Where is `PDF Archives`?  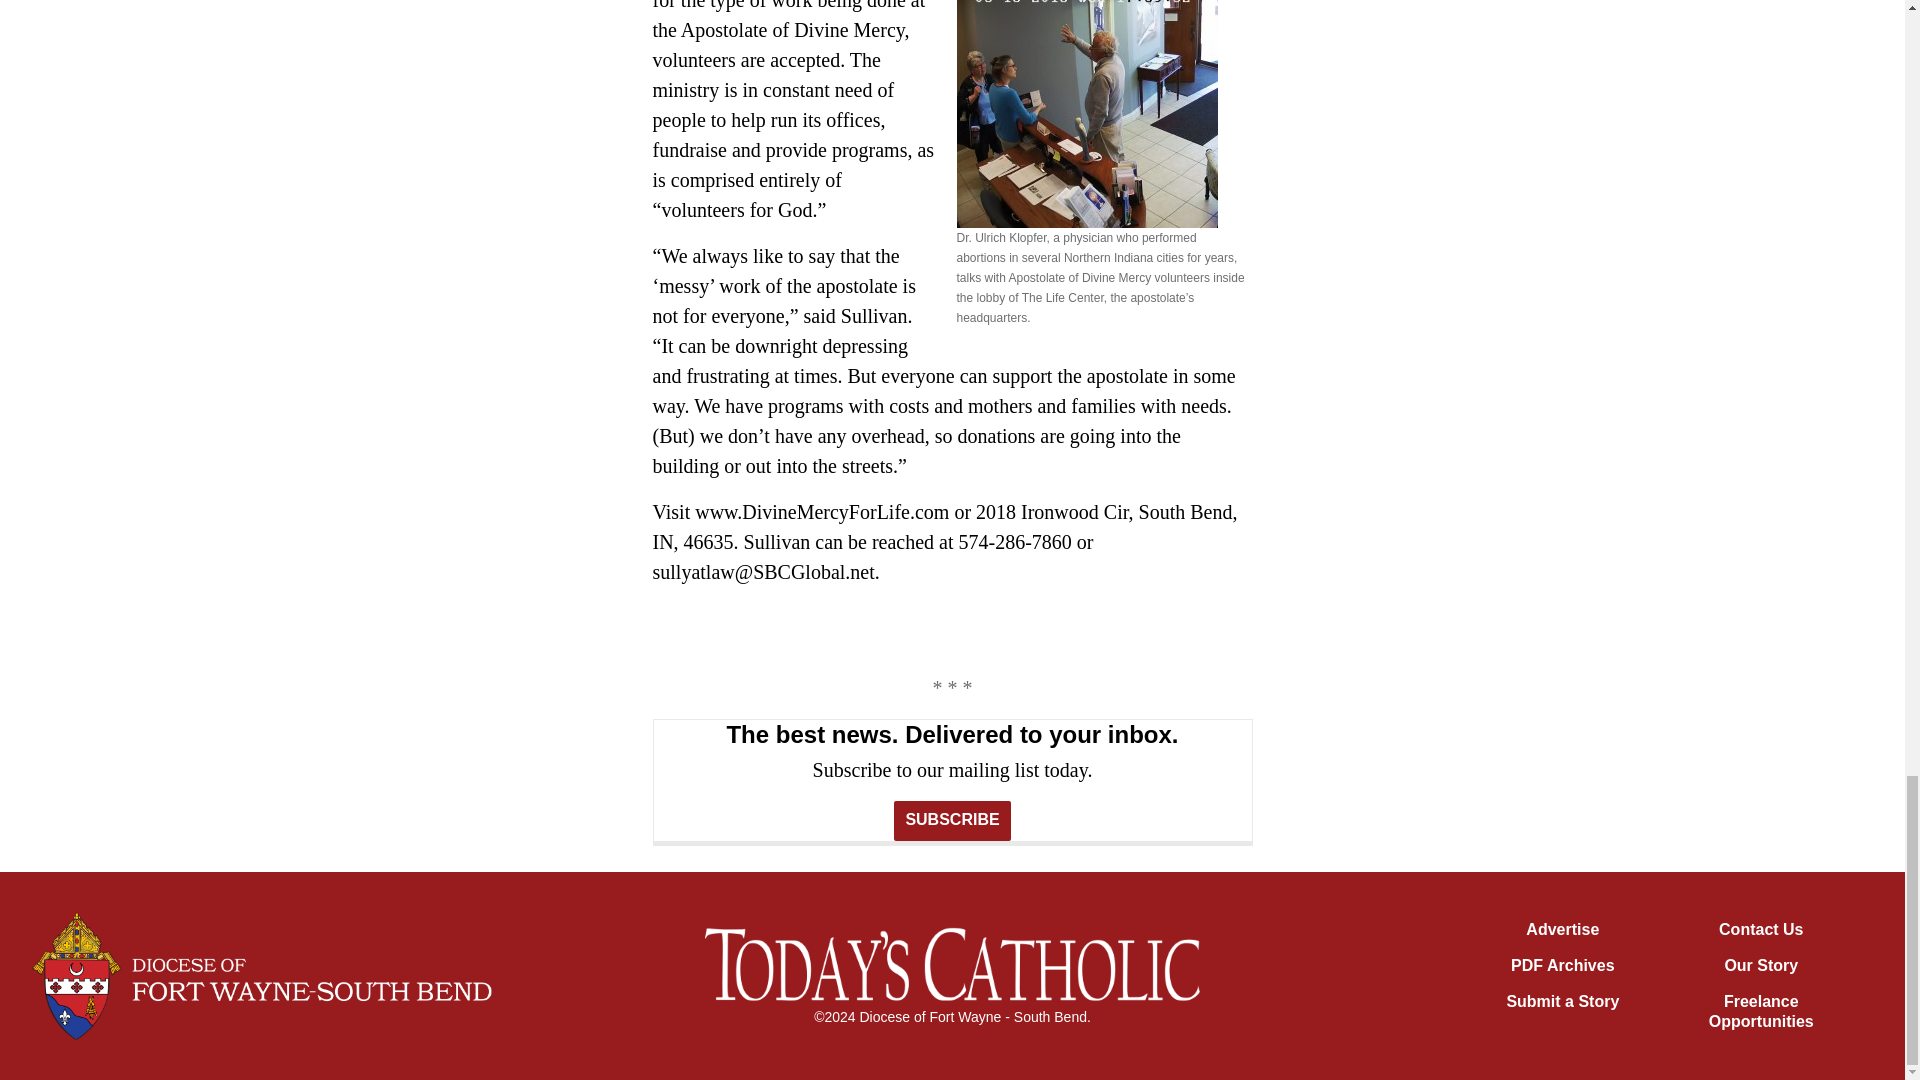
PDF Archives is located at coordinates (1562, 965).